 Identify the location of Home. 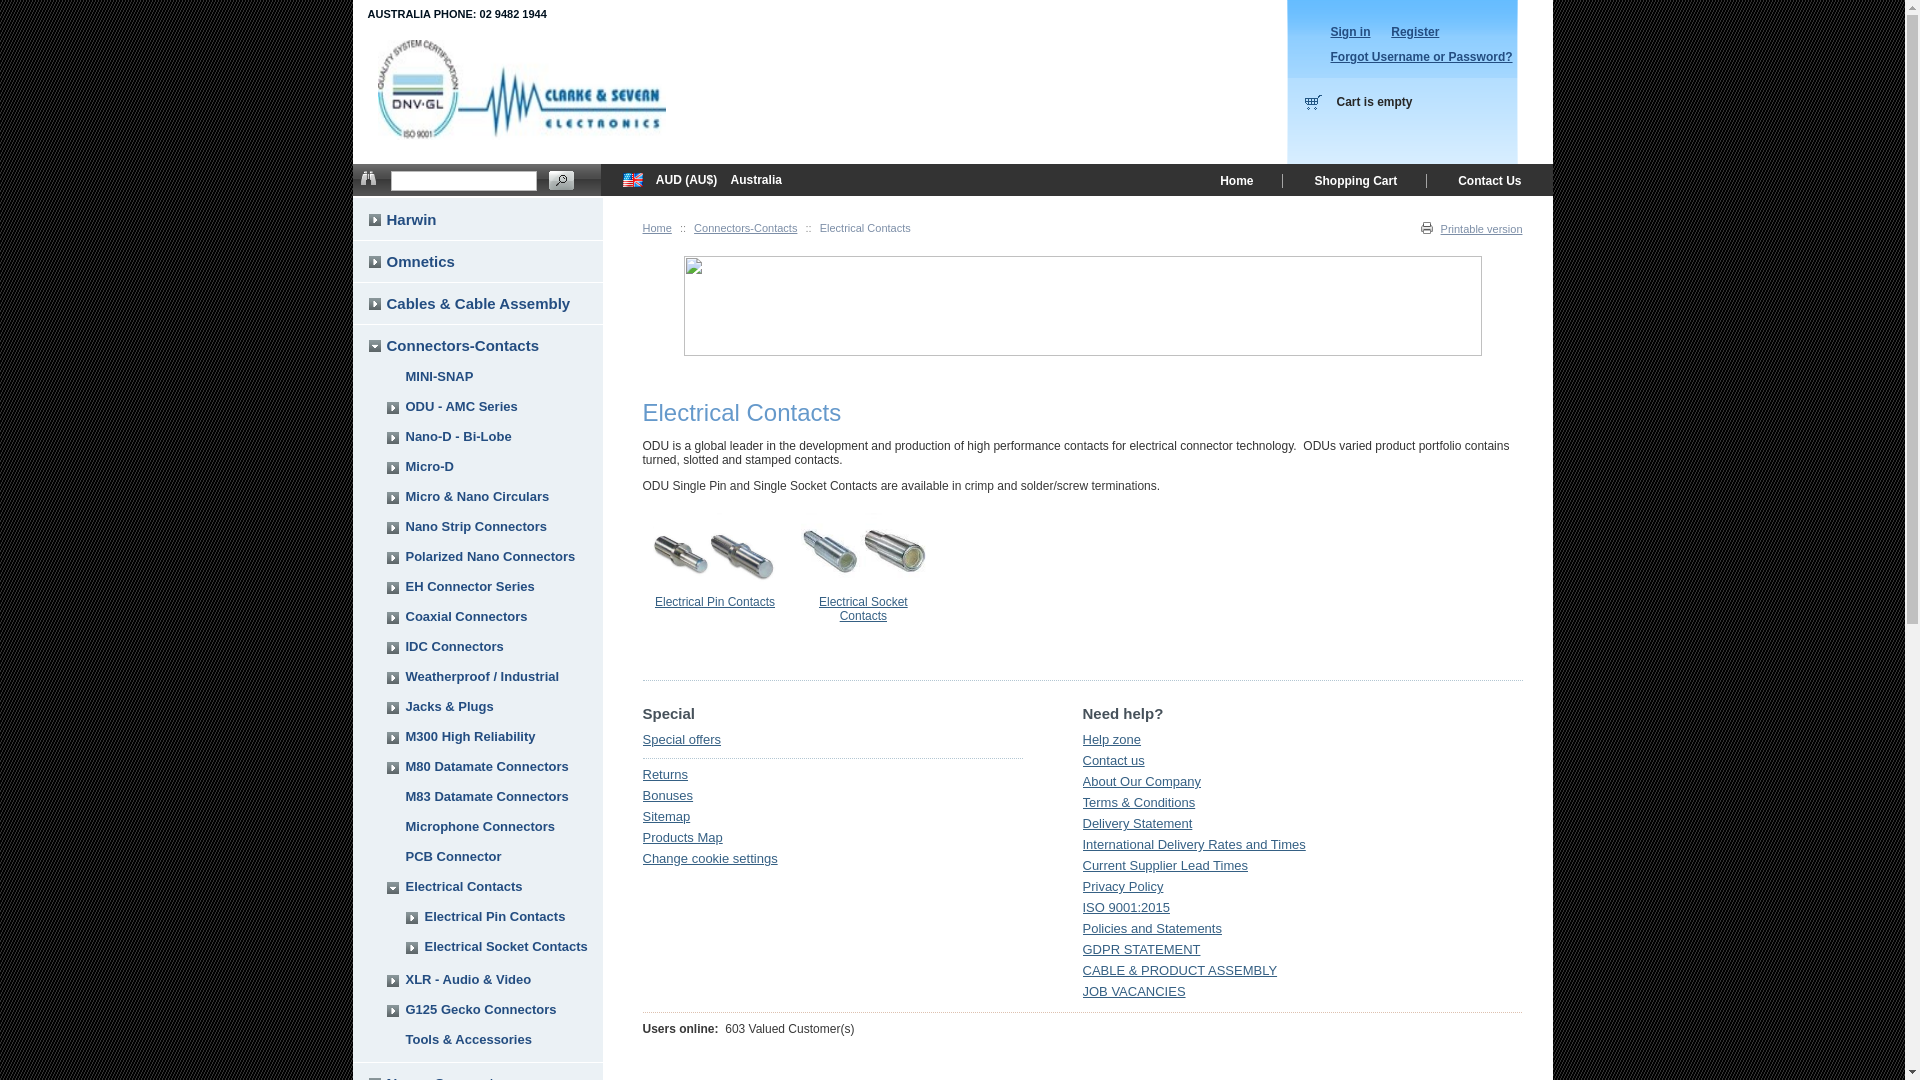
(656, 228).